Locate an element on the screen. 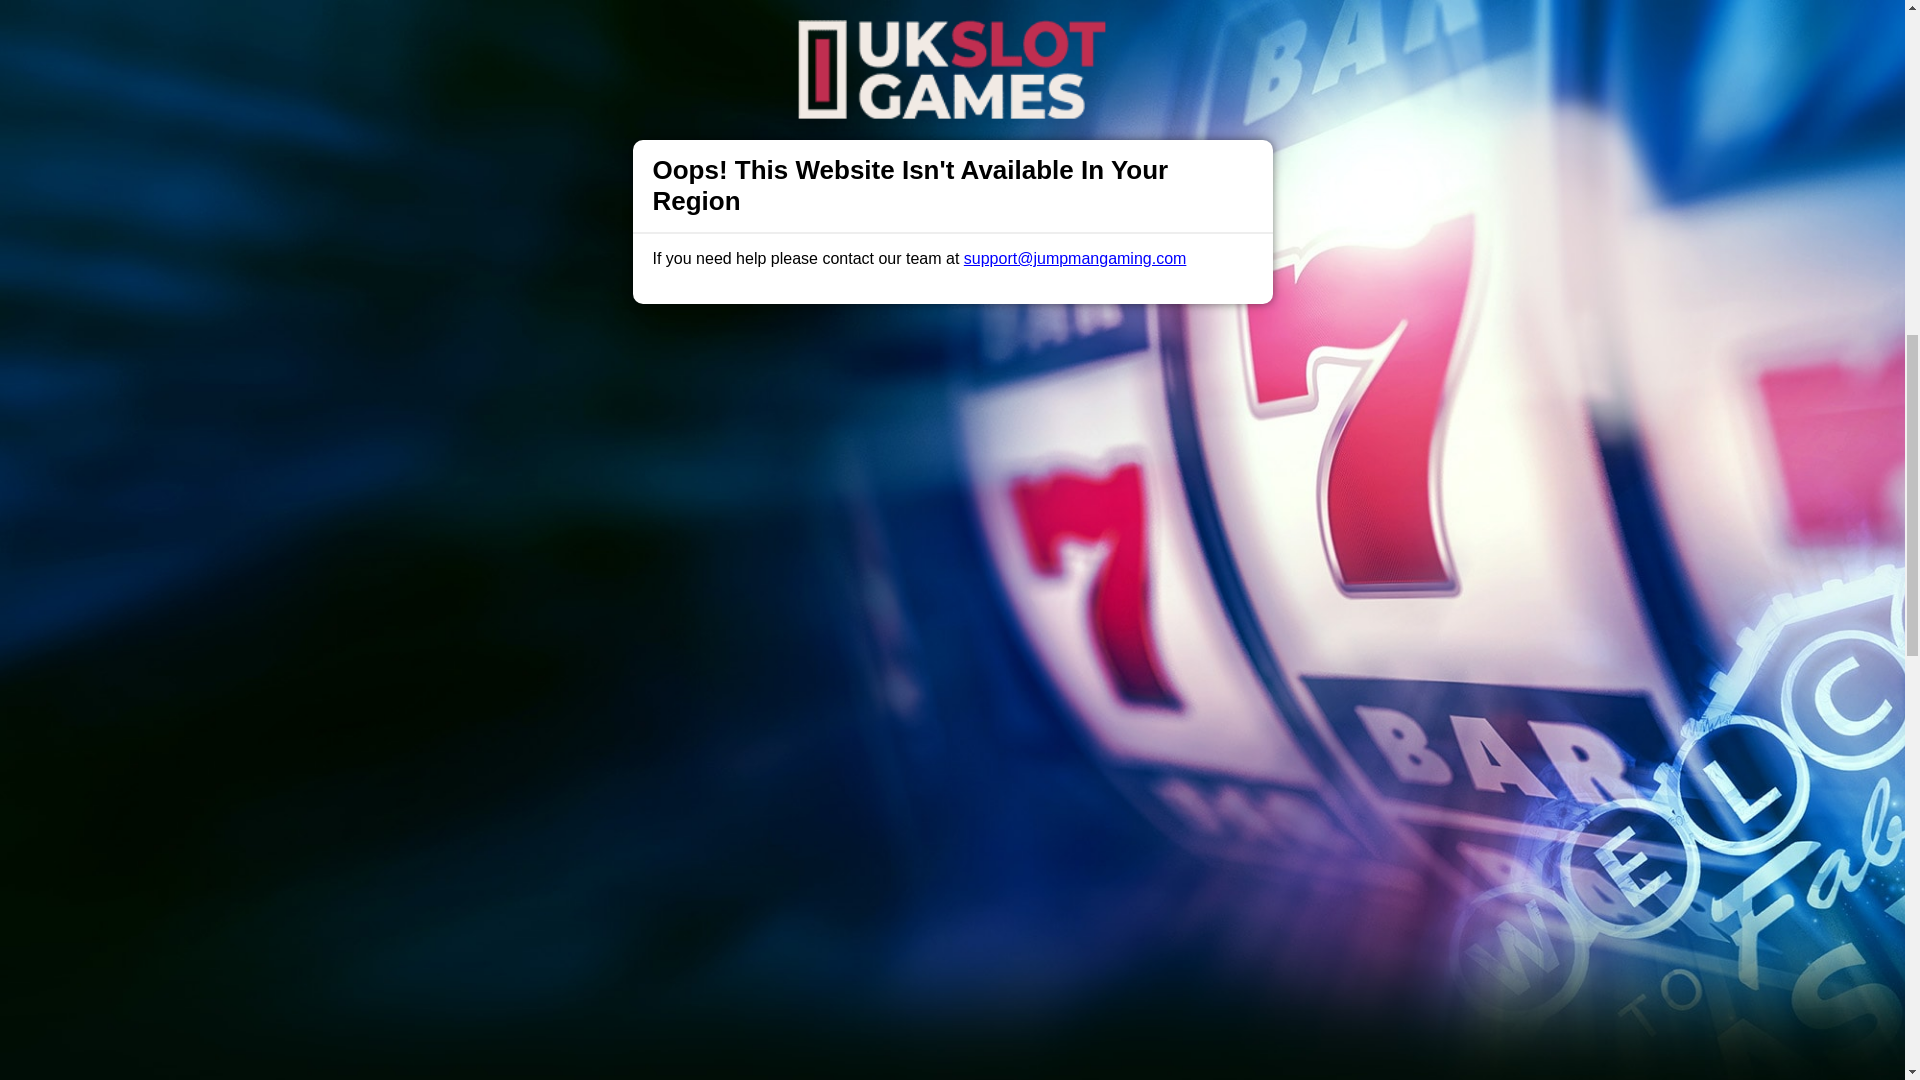 The width and height of the screenshot is (1920, 1080). Leprechaun Song UK Slot Game is located at coordinates (952, 78).